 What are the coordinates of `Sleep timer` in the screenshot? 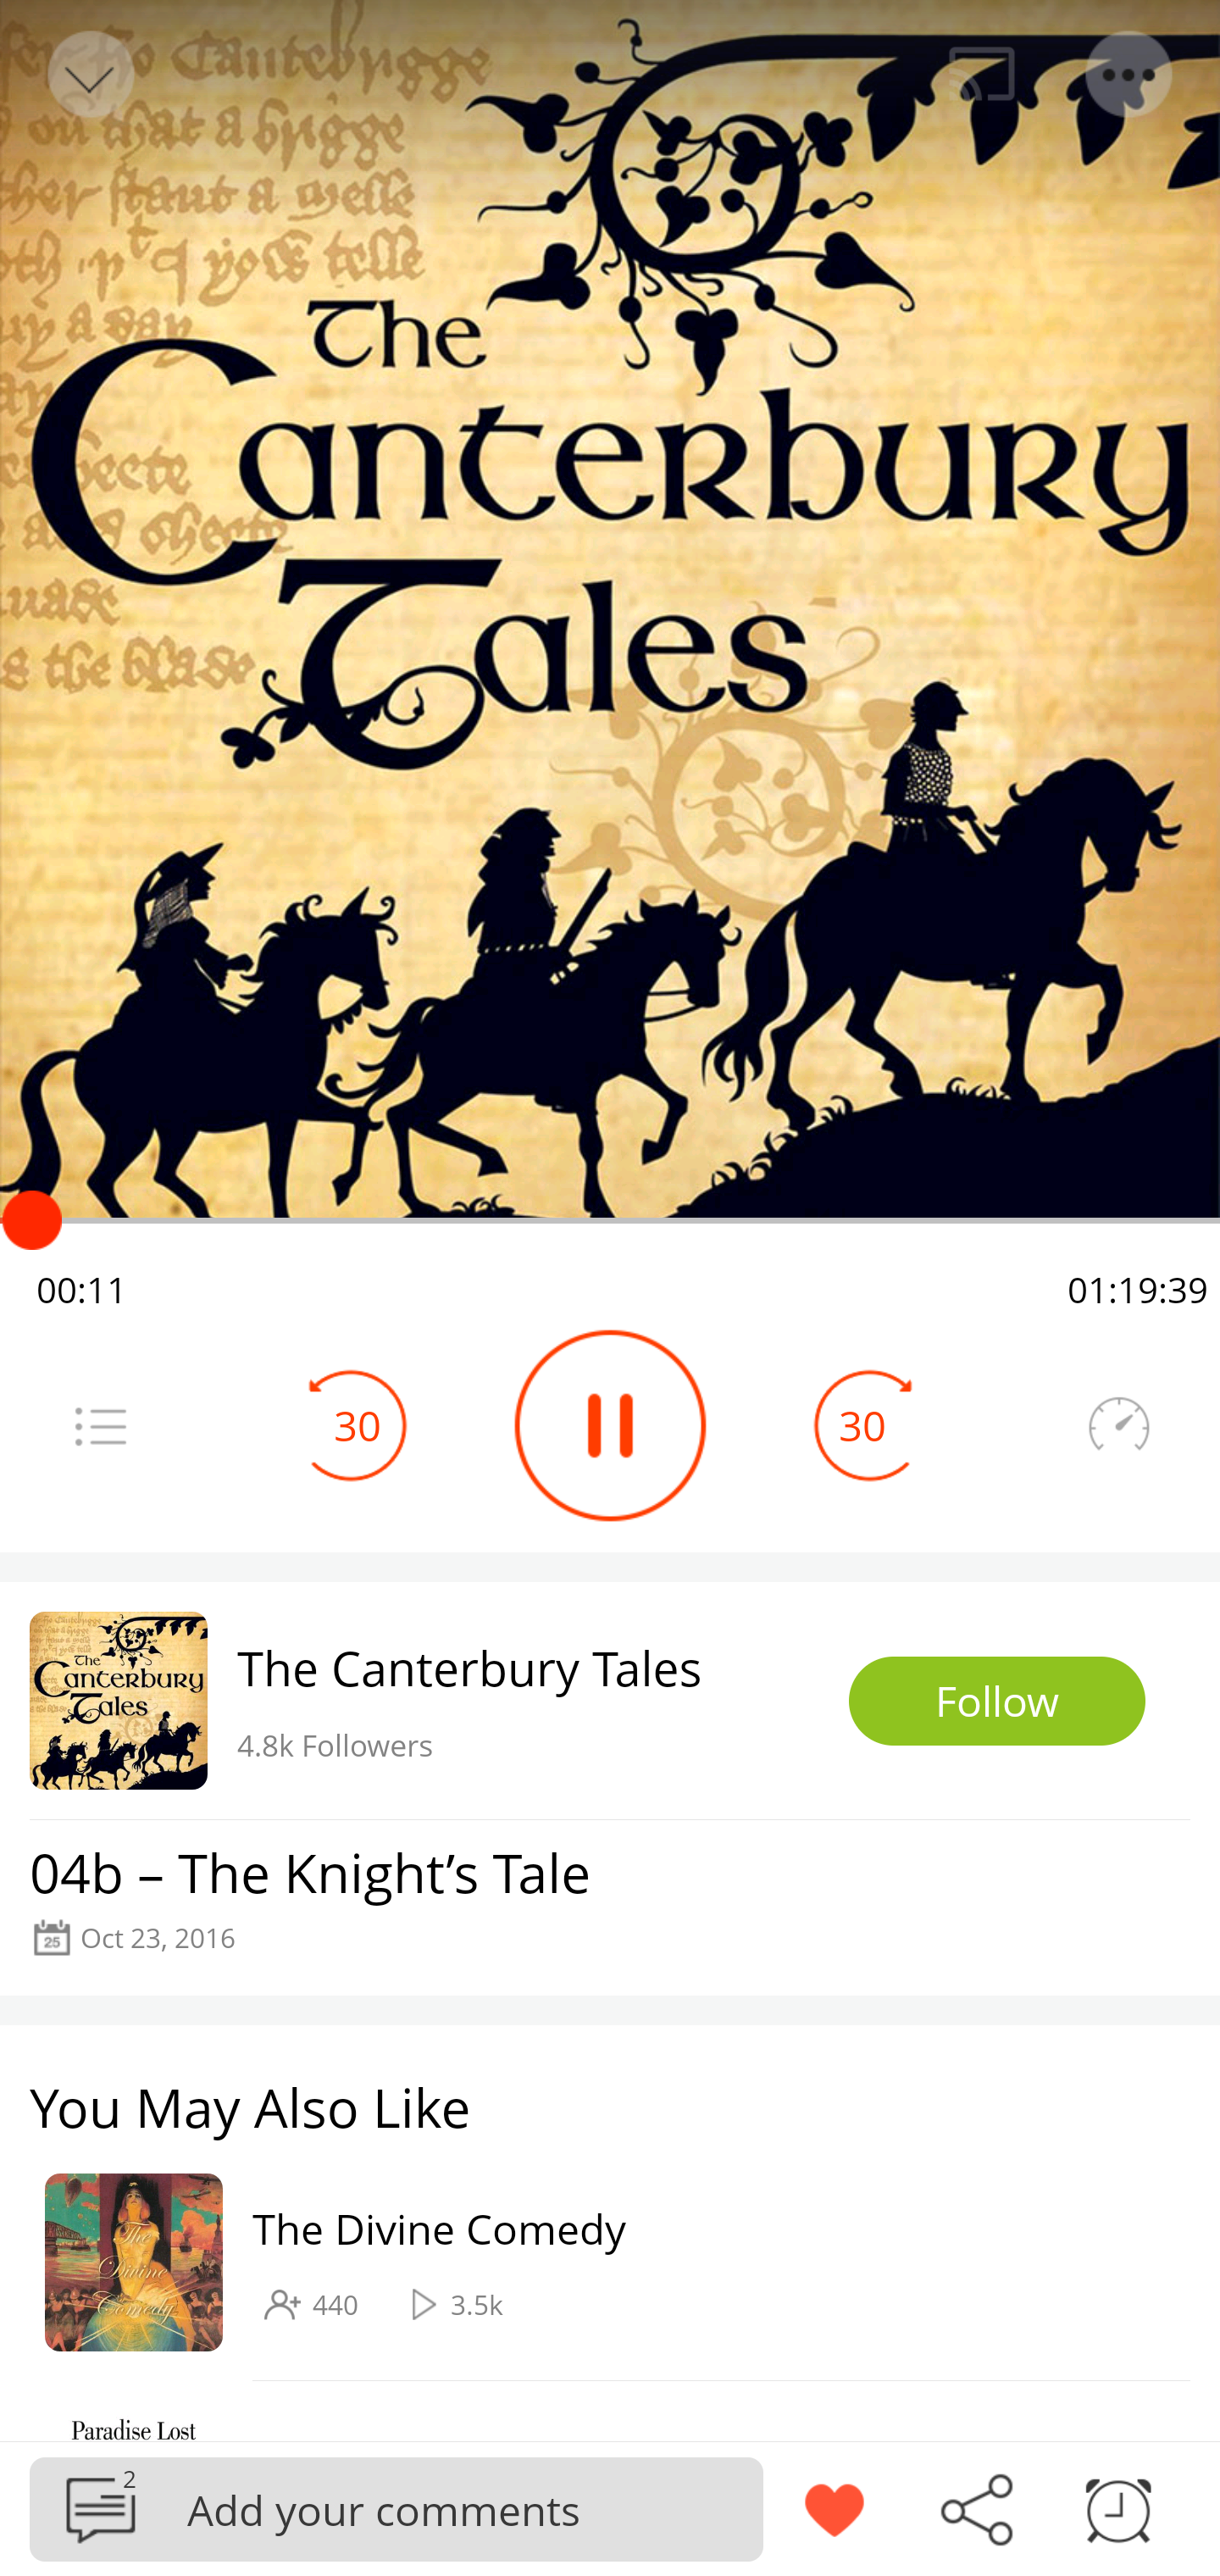 It's located at (1118, 2507).